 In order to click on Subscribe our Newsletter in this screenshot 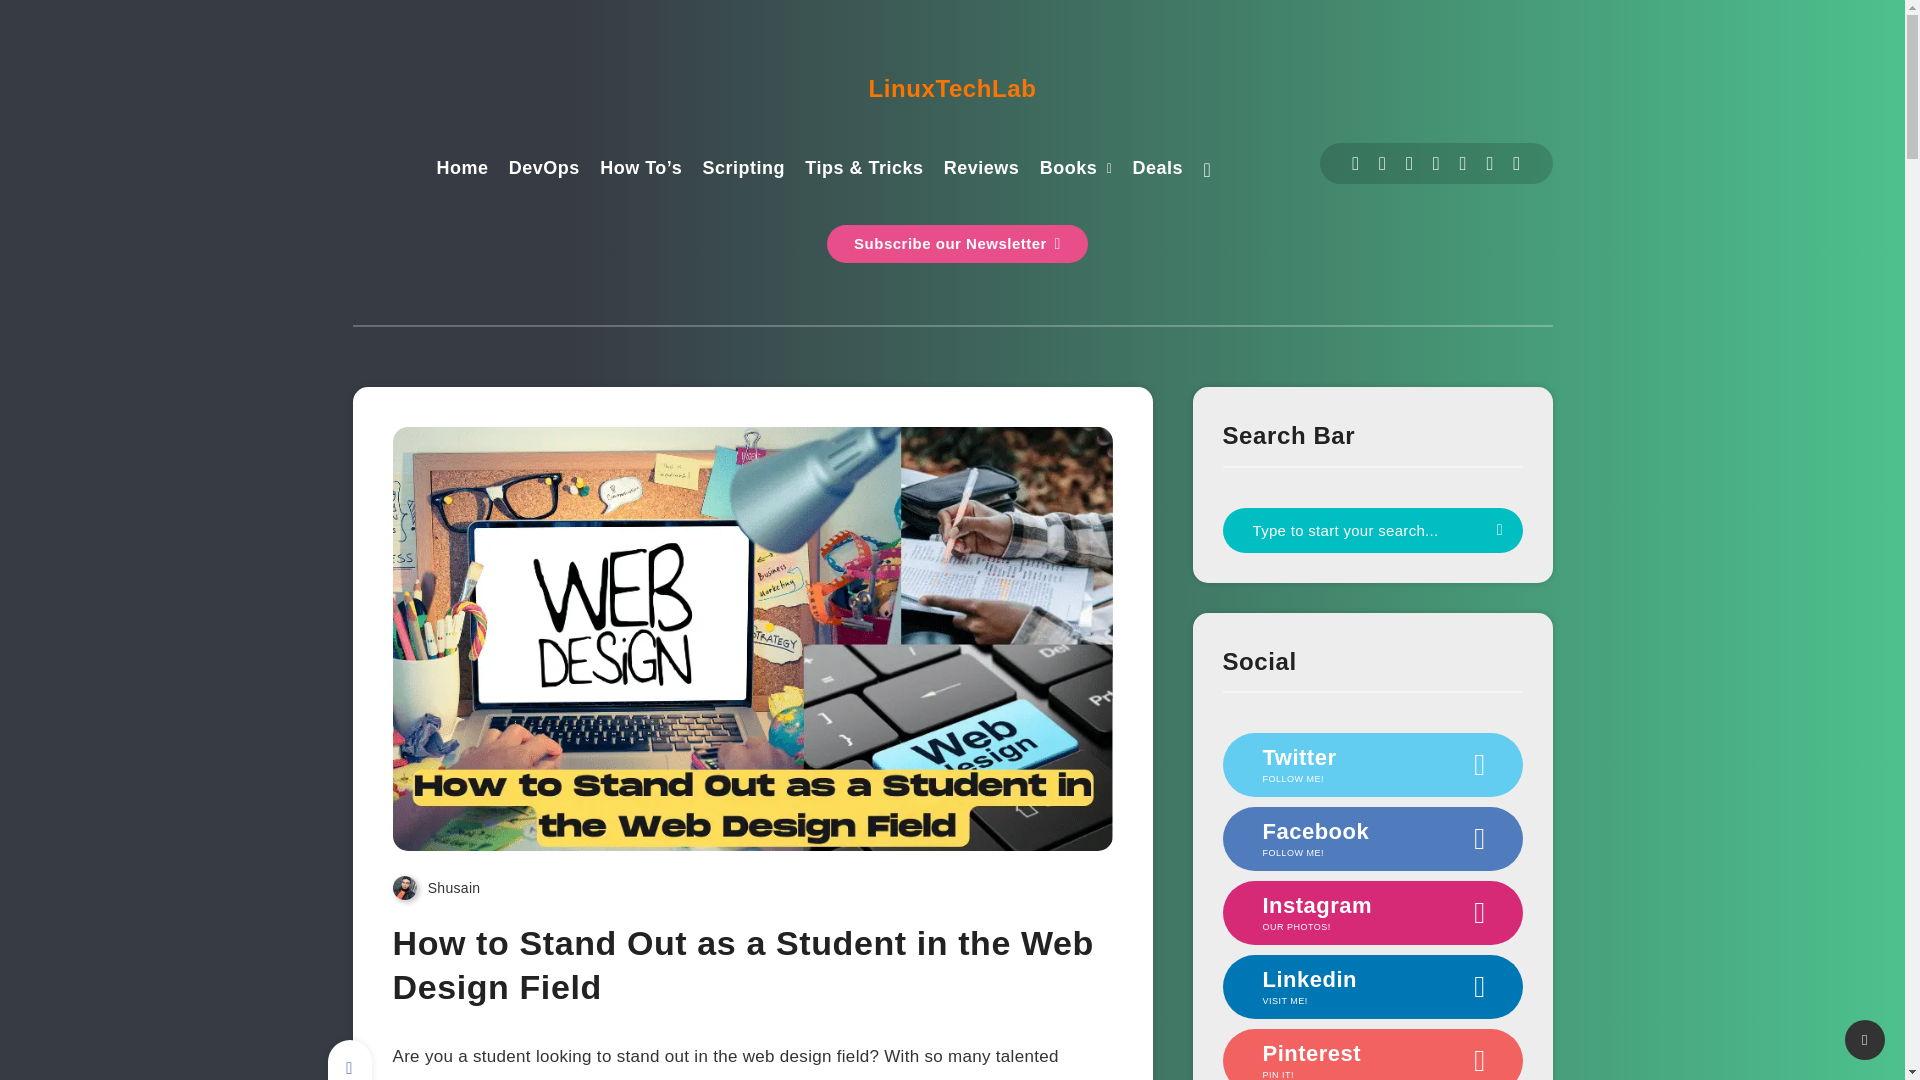, I will do `click(958, 244)`.